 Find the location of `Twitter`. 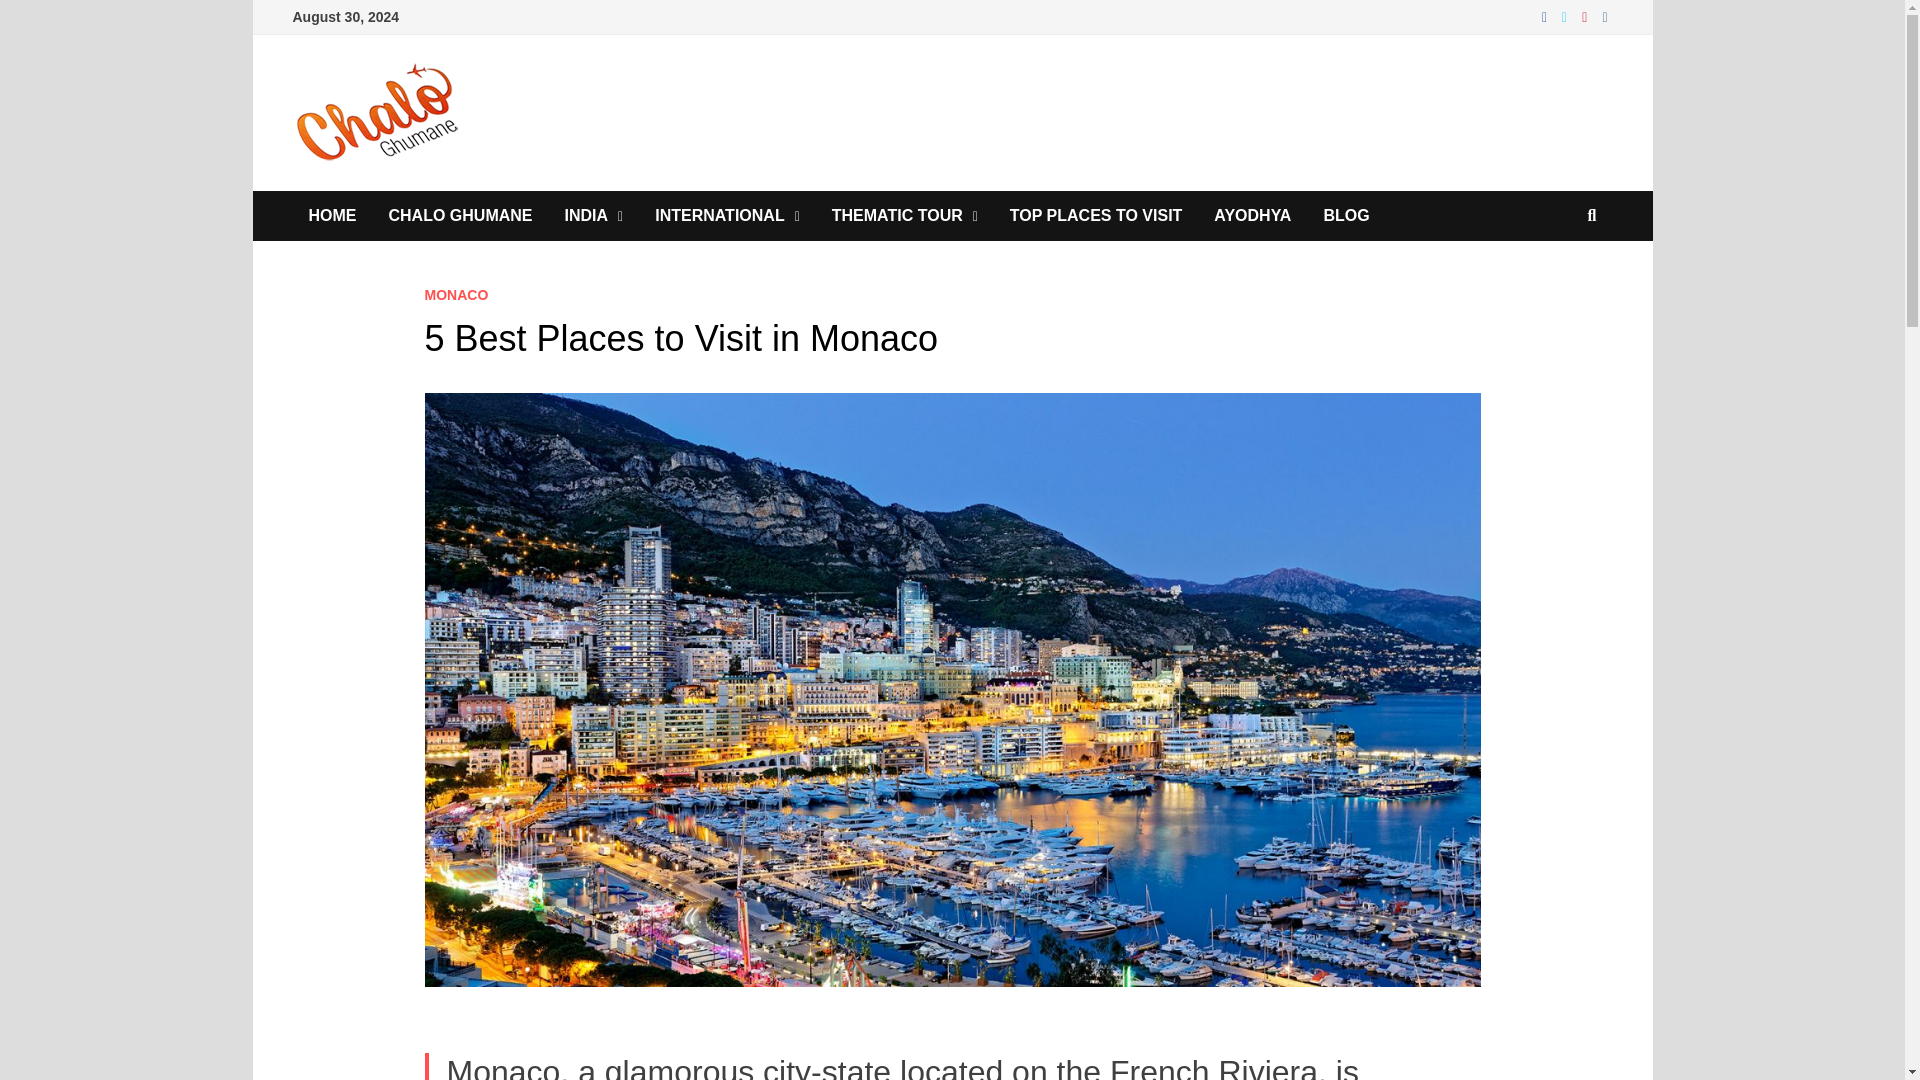

Twitter is located at coordinates (1566, 16).